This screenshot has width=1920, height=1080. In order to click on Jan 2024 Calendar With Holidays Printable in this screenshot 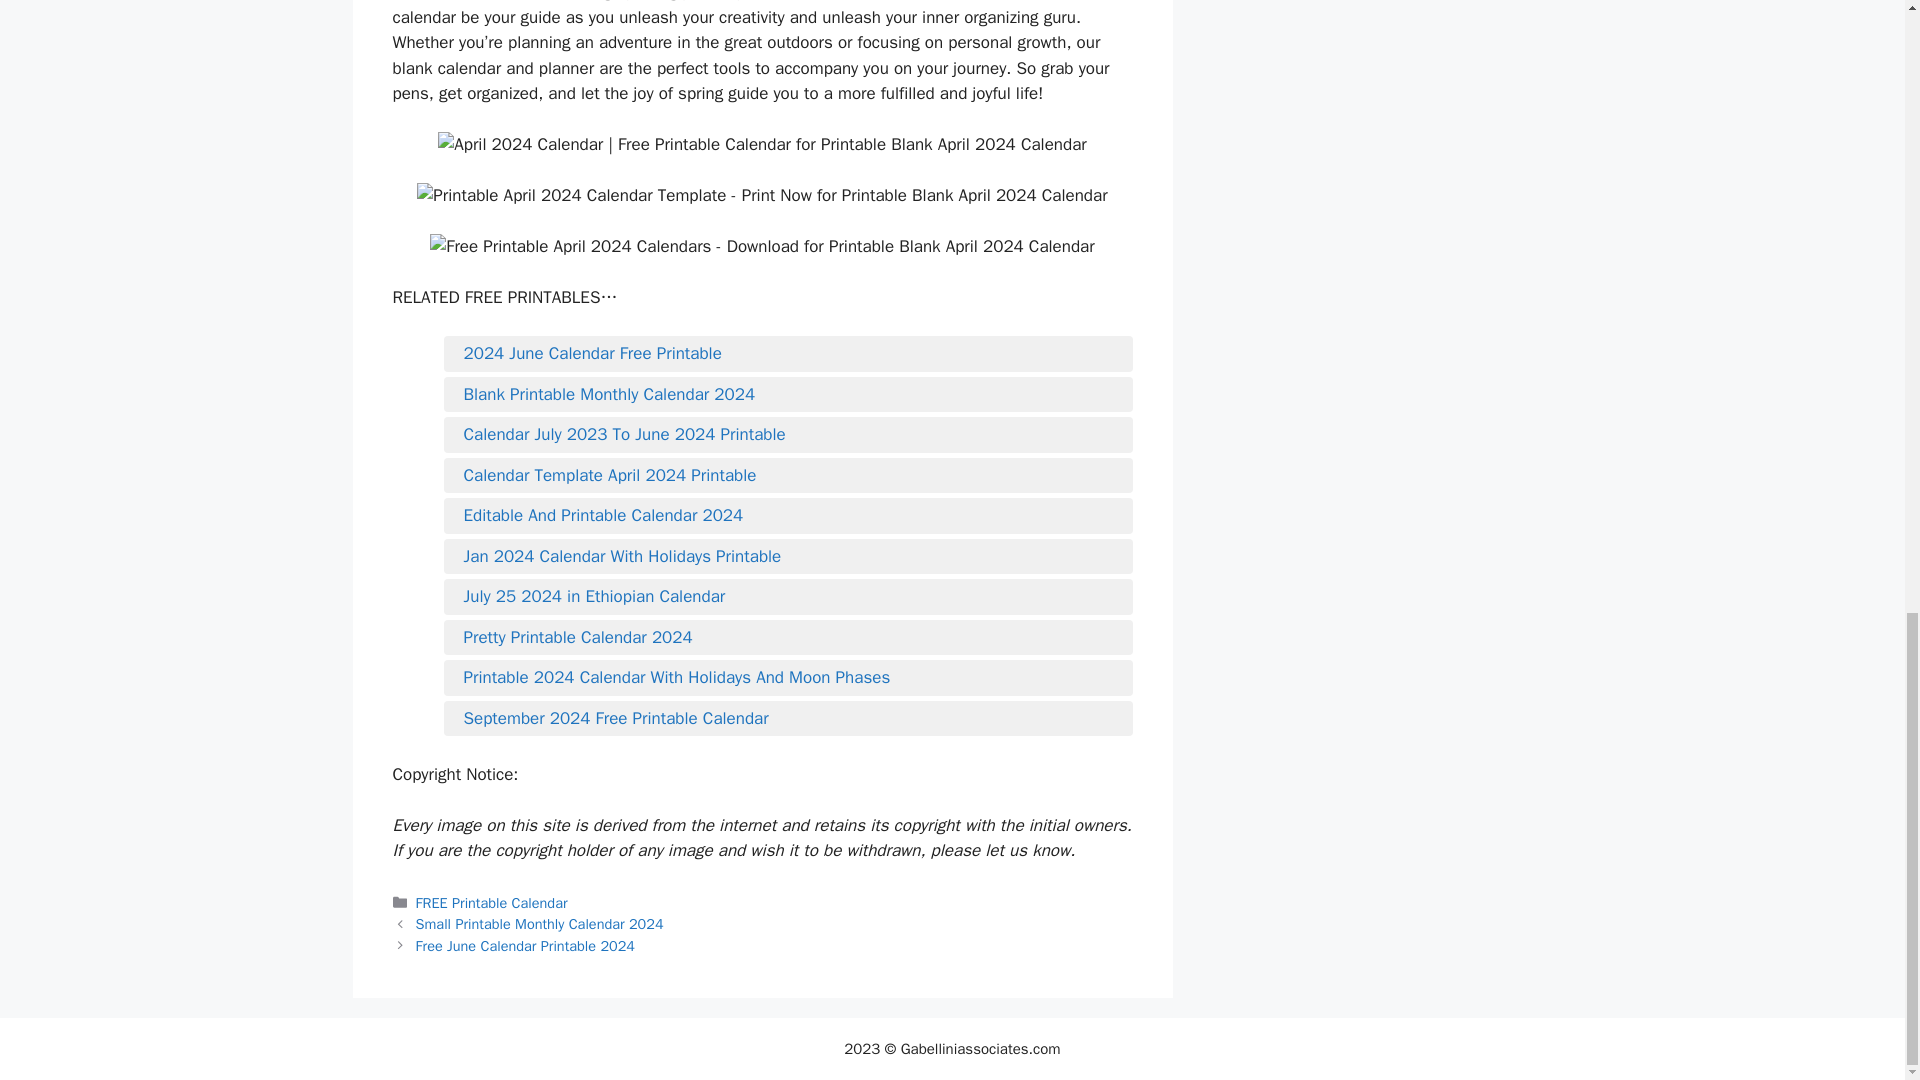, I will do `click(788, 557)`.